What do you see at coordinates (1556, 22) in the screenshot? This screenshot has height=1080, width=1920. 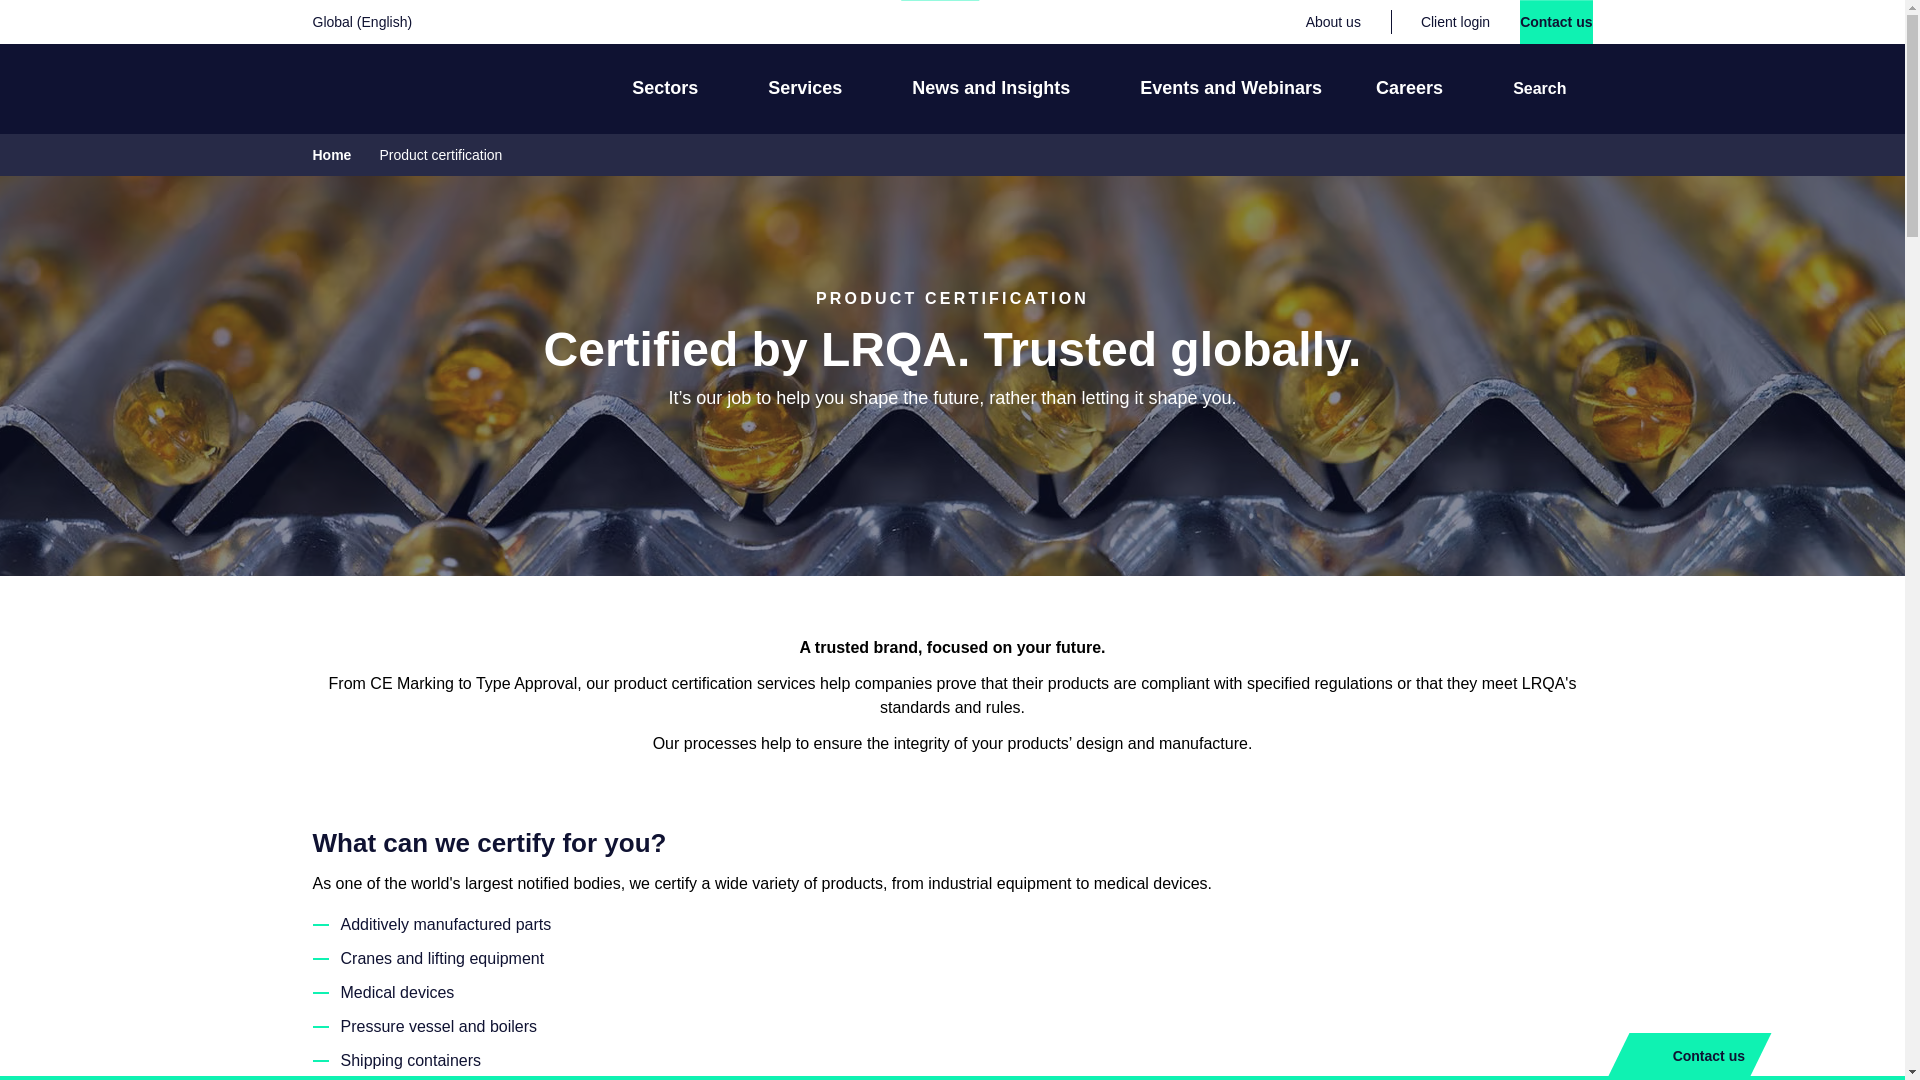 I see `Contact us` at bounding box center [1556, 22].